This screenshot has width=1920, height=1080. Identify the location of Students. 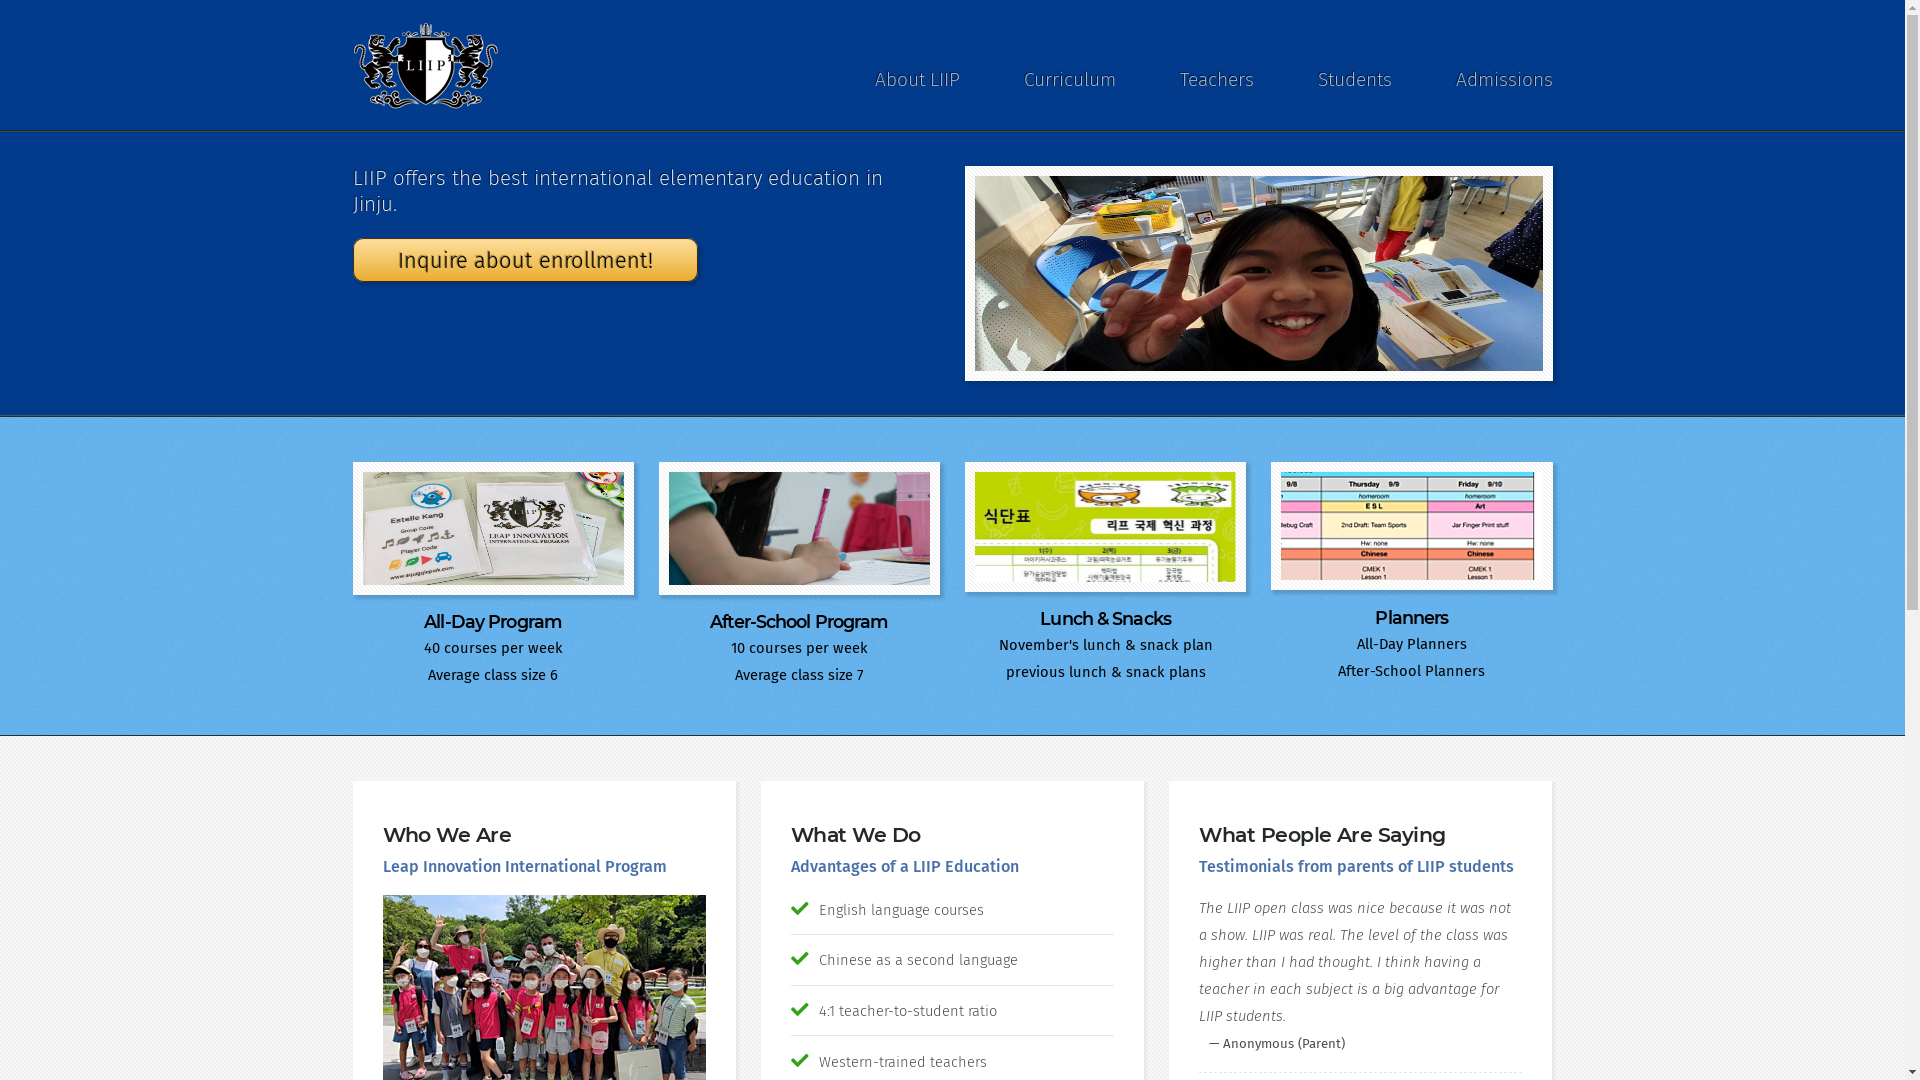
(1355, 80).